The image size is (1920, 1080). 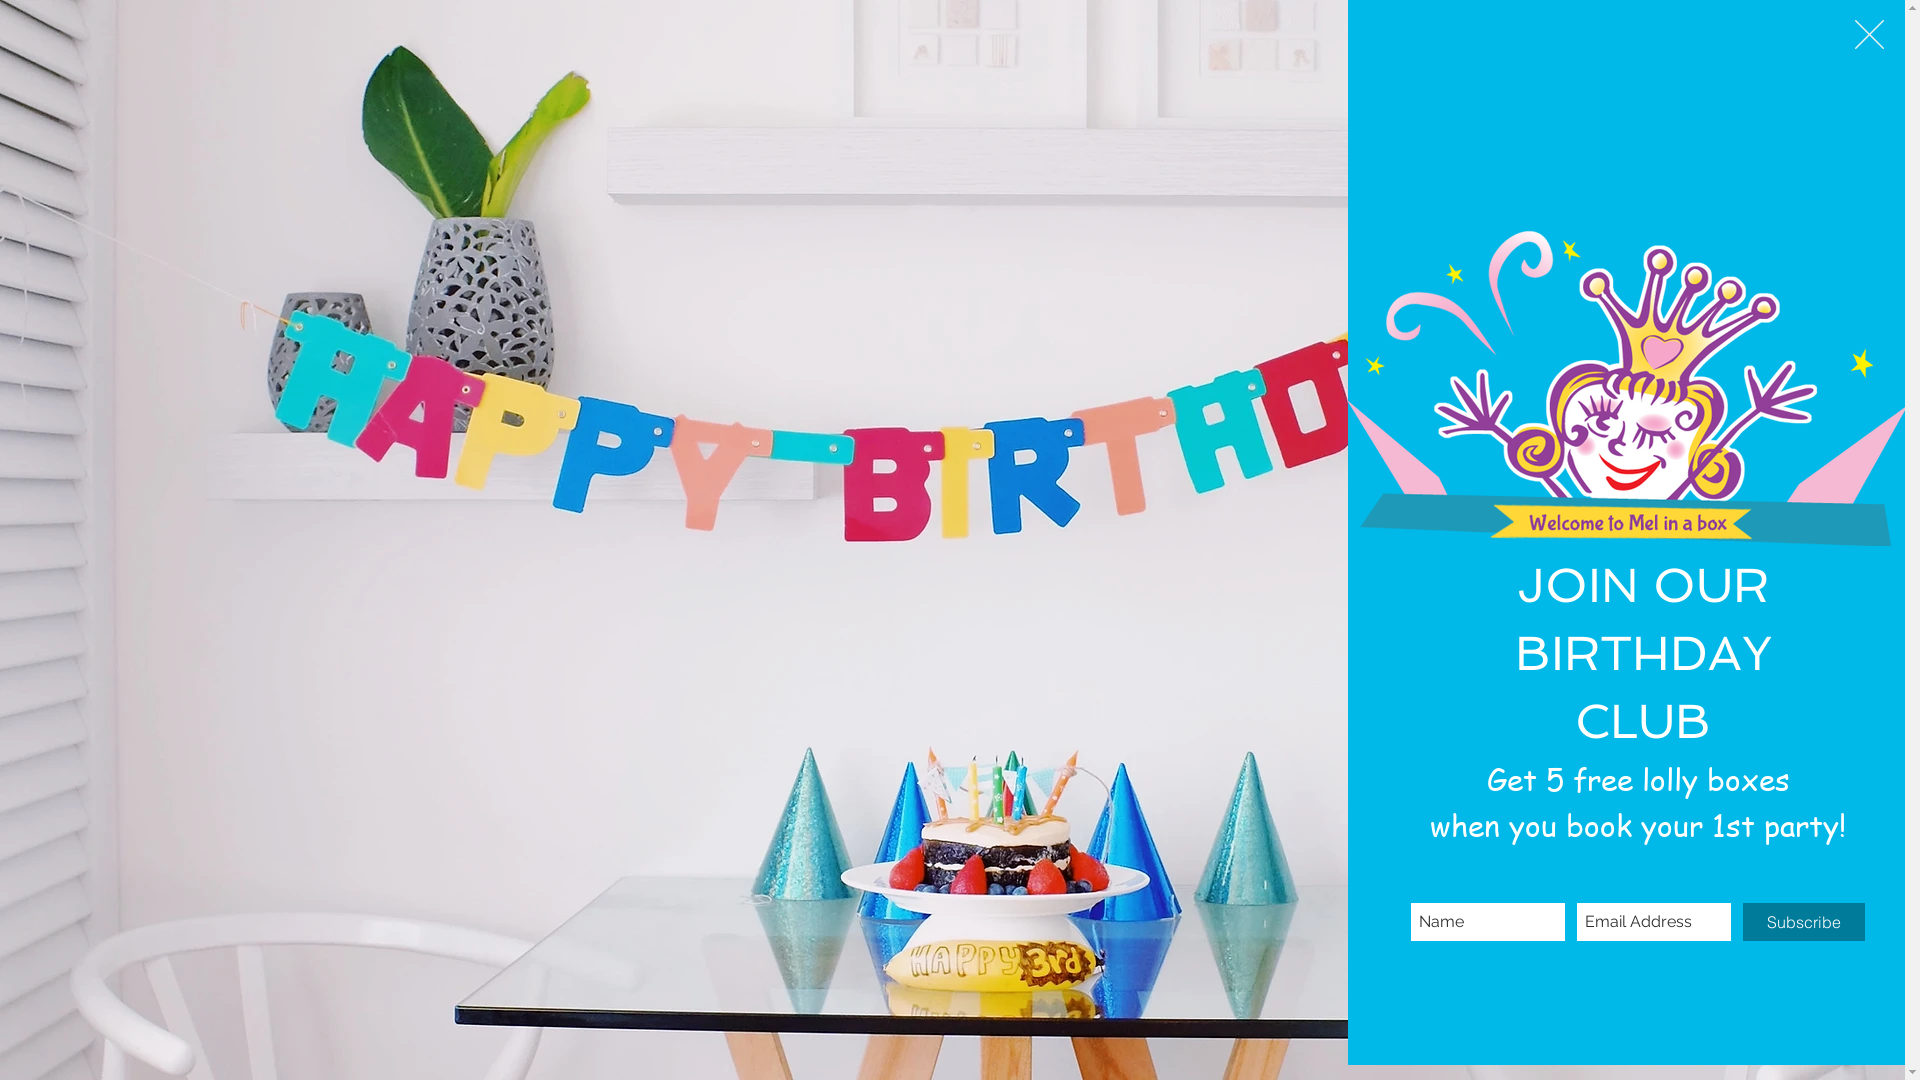 I want to click on Contact, so click(x=1724, y=50).